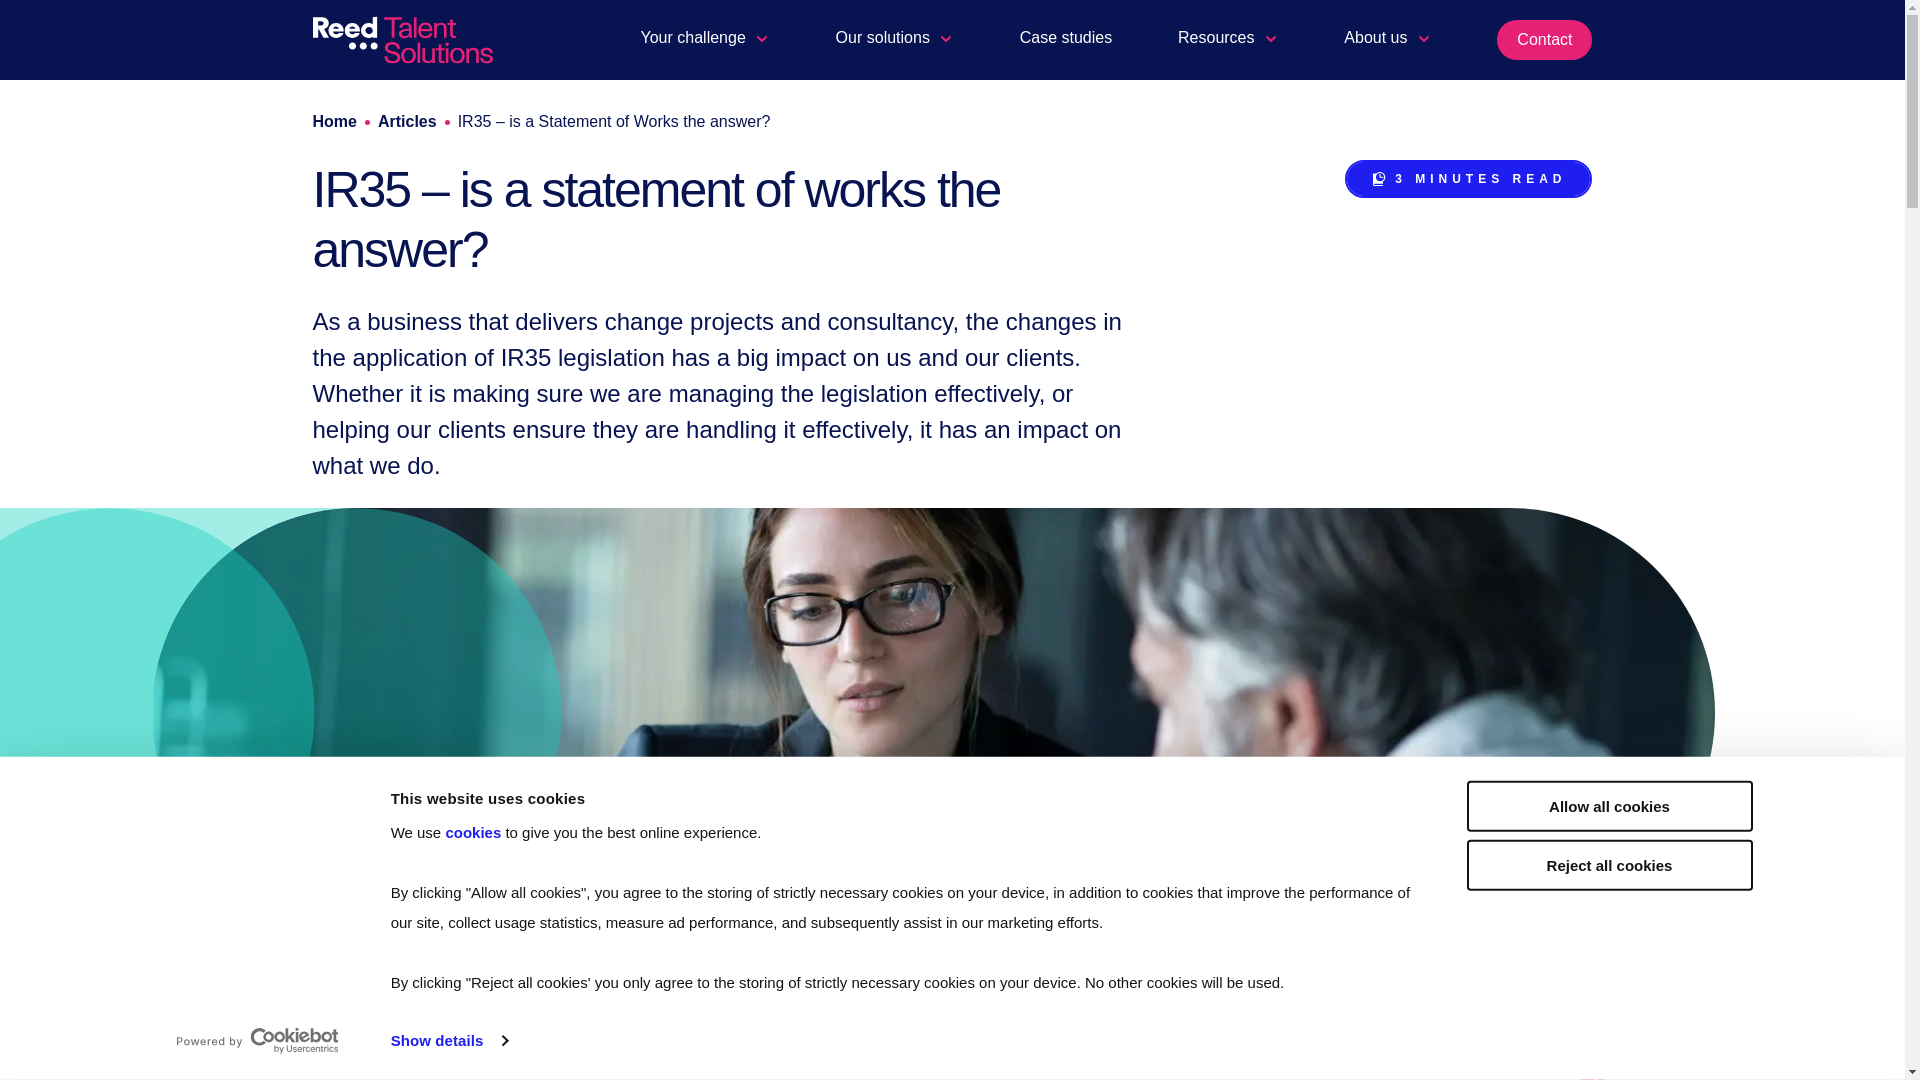 The image size is (1920, 1080). What do you see at coordinates (401, 40) in the screenshot?
I see `REED logo` at bounding box center [401, 40].